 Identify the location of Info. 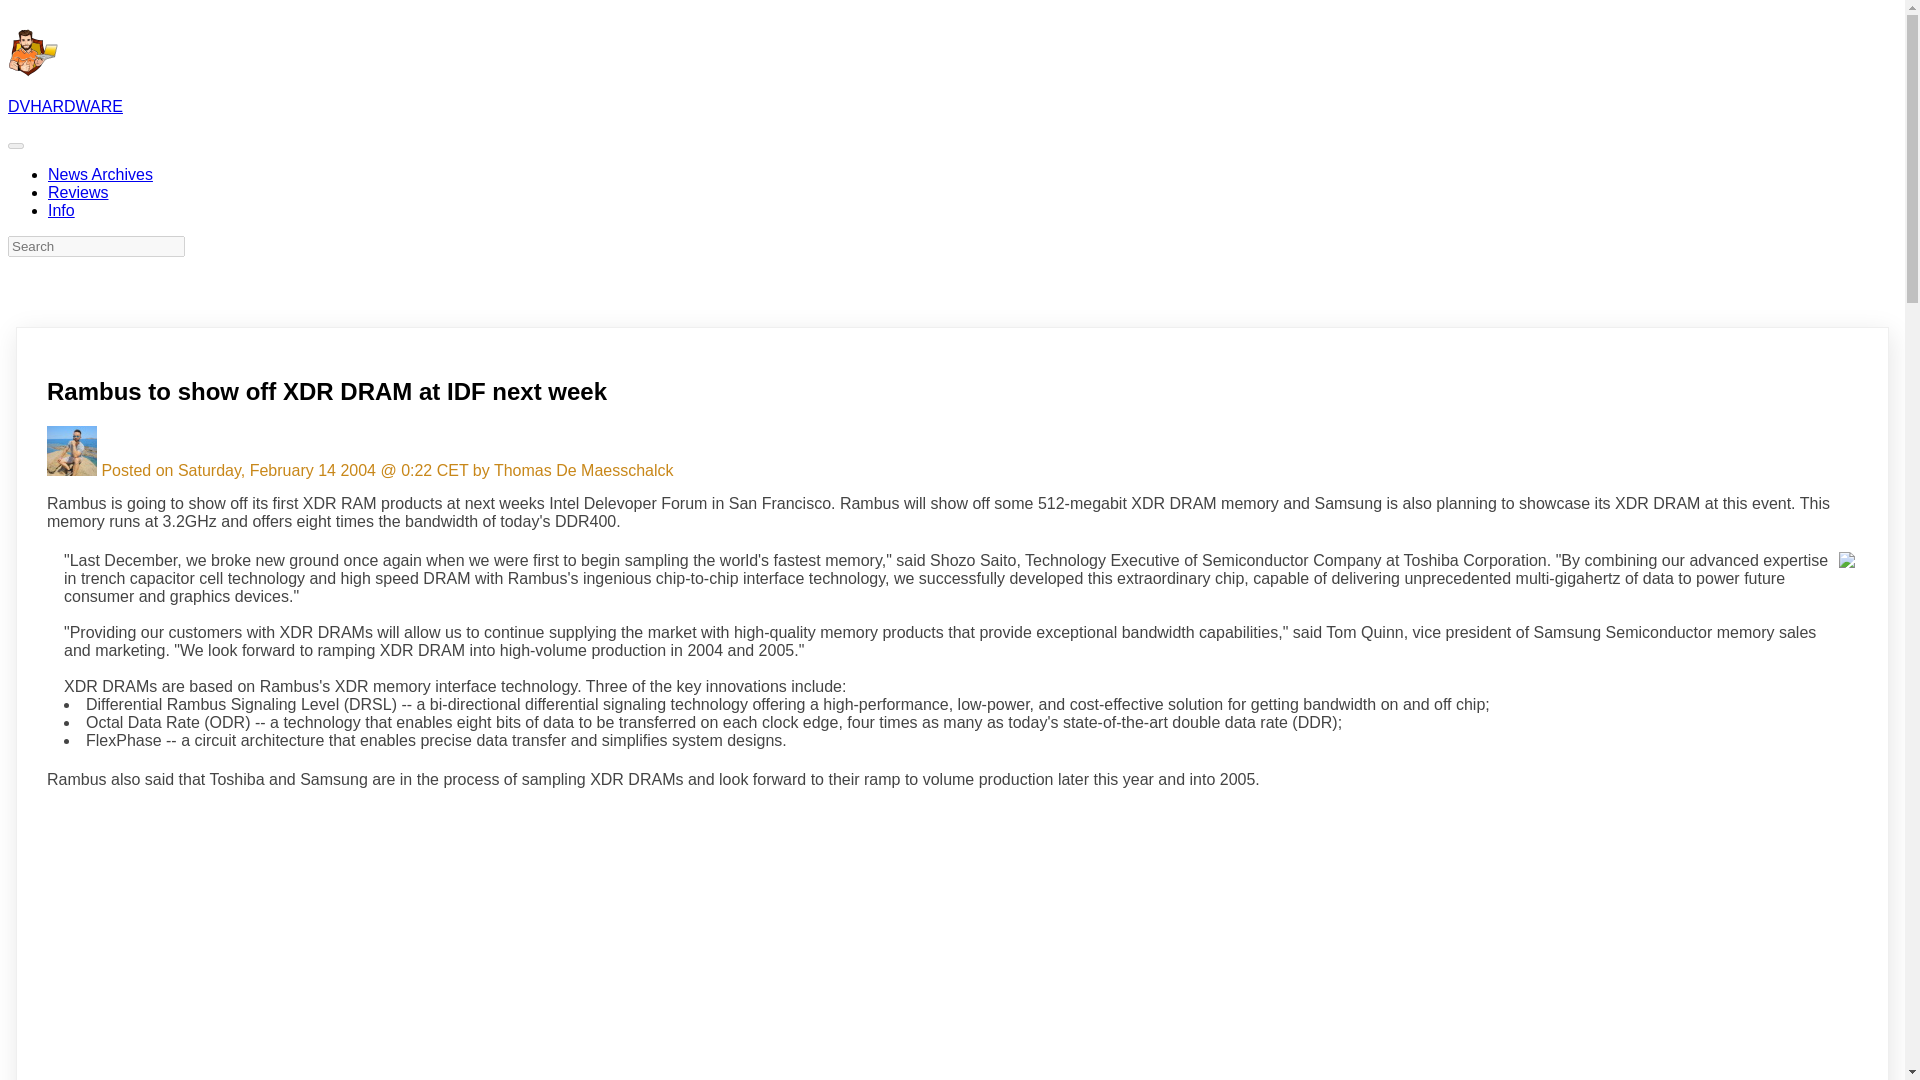
(61, 210).